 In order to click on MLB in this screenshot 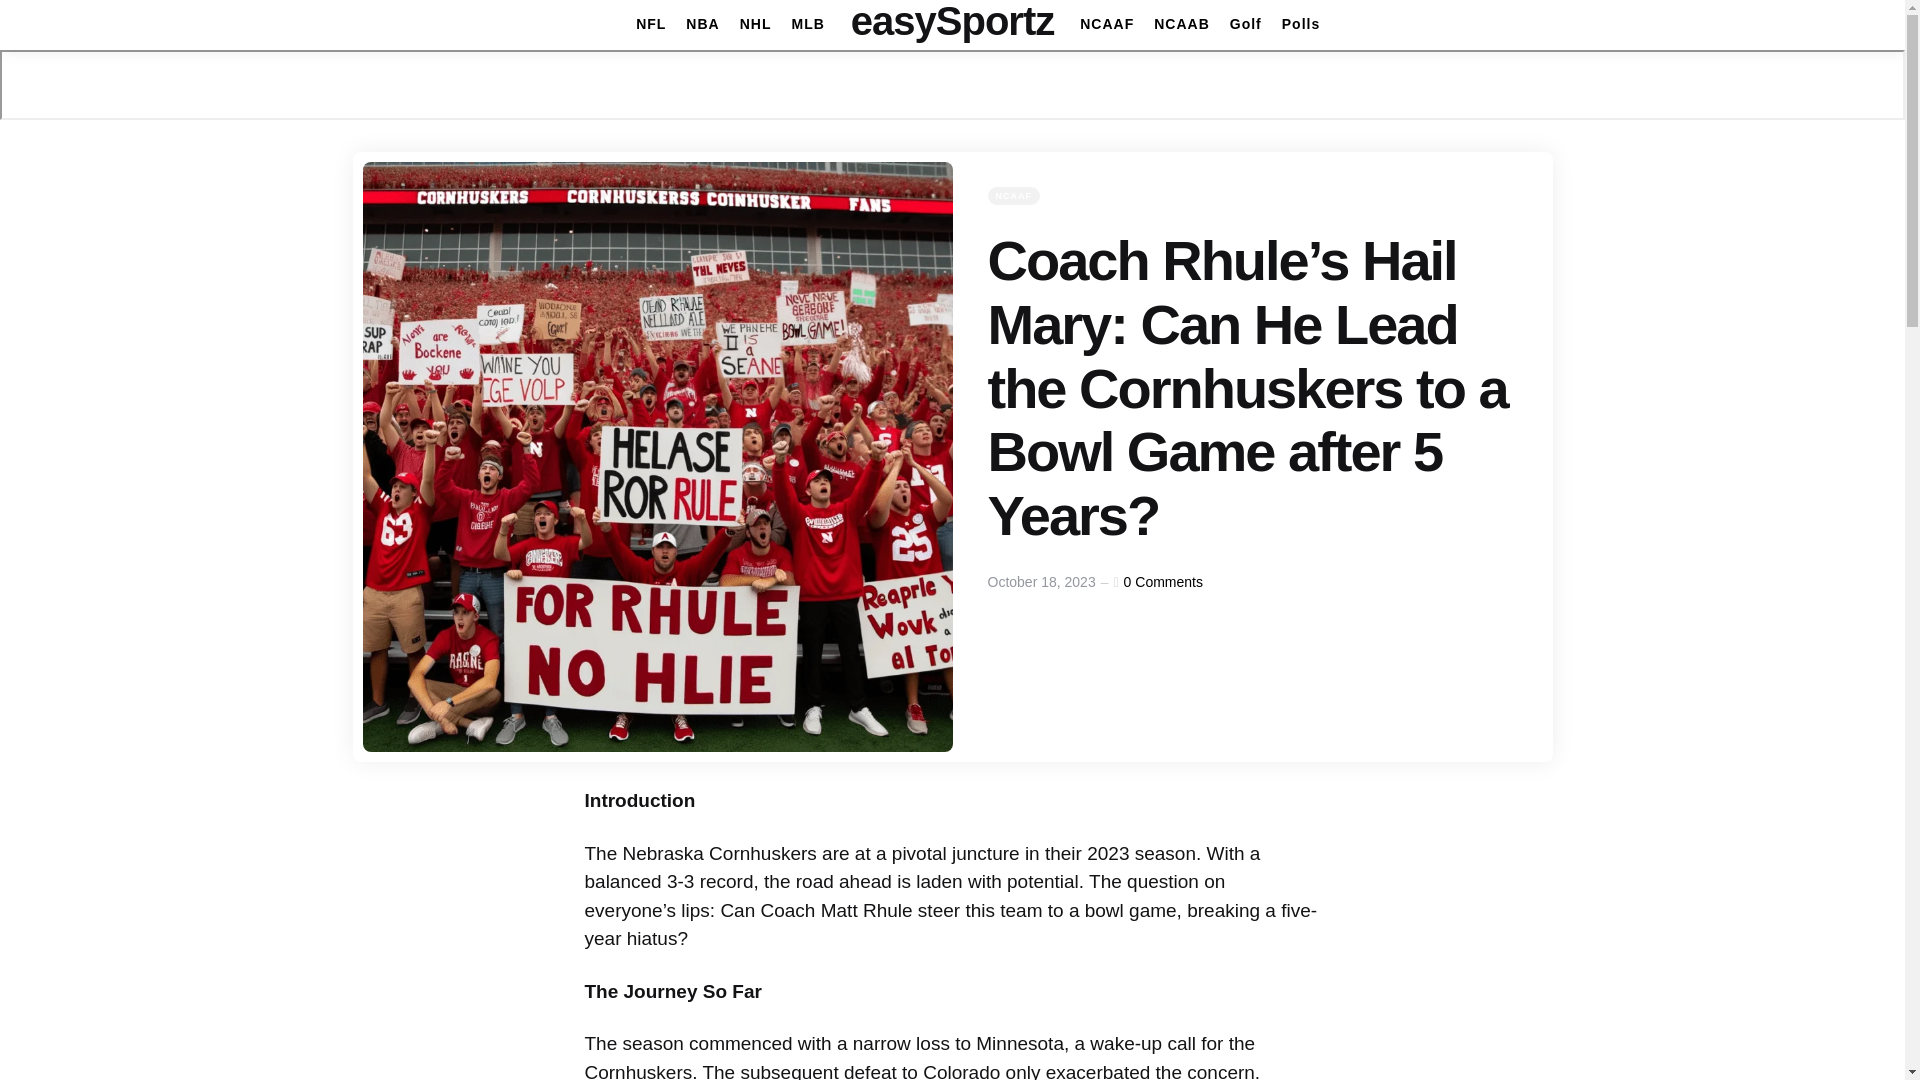, I will do `click(807, 24)`.